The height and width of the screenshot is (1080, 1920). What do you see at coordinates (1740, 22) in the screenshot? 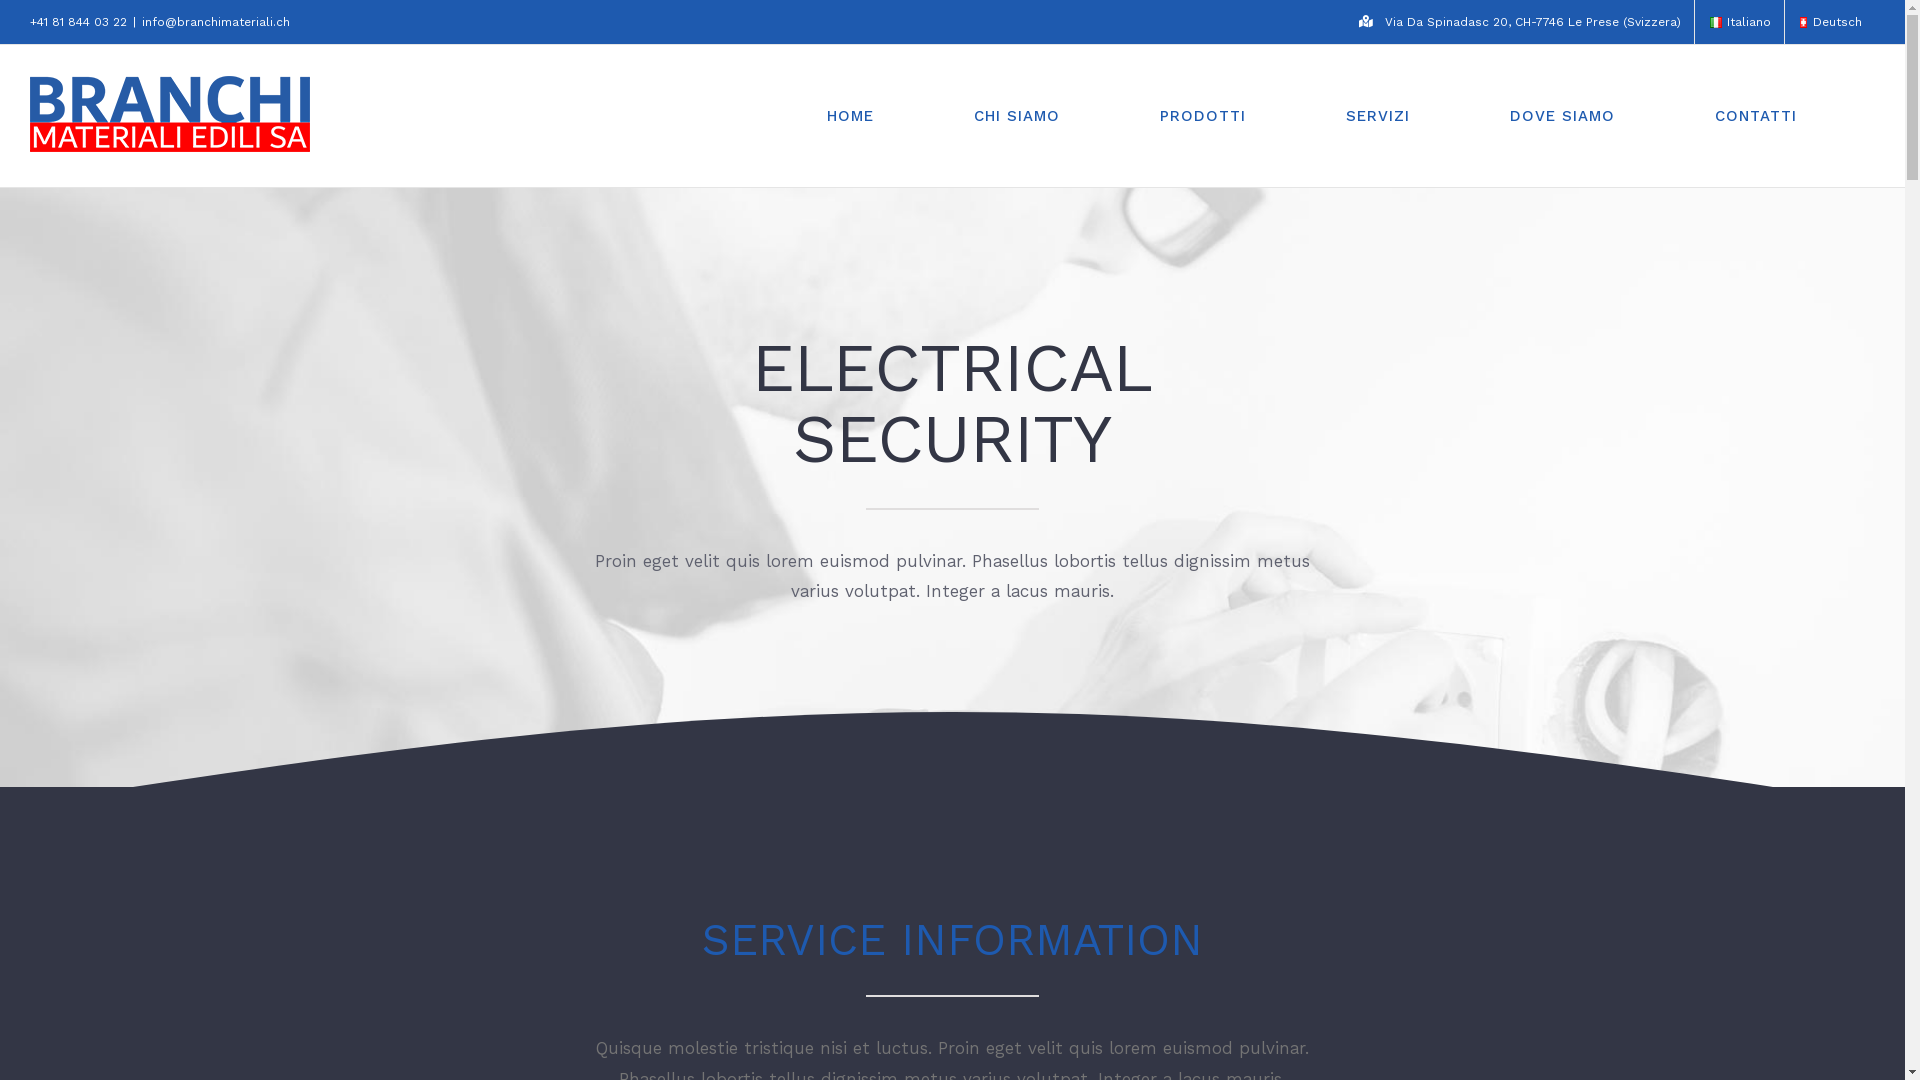
I see `Italiano` at bounding box center [1740, 22].